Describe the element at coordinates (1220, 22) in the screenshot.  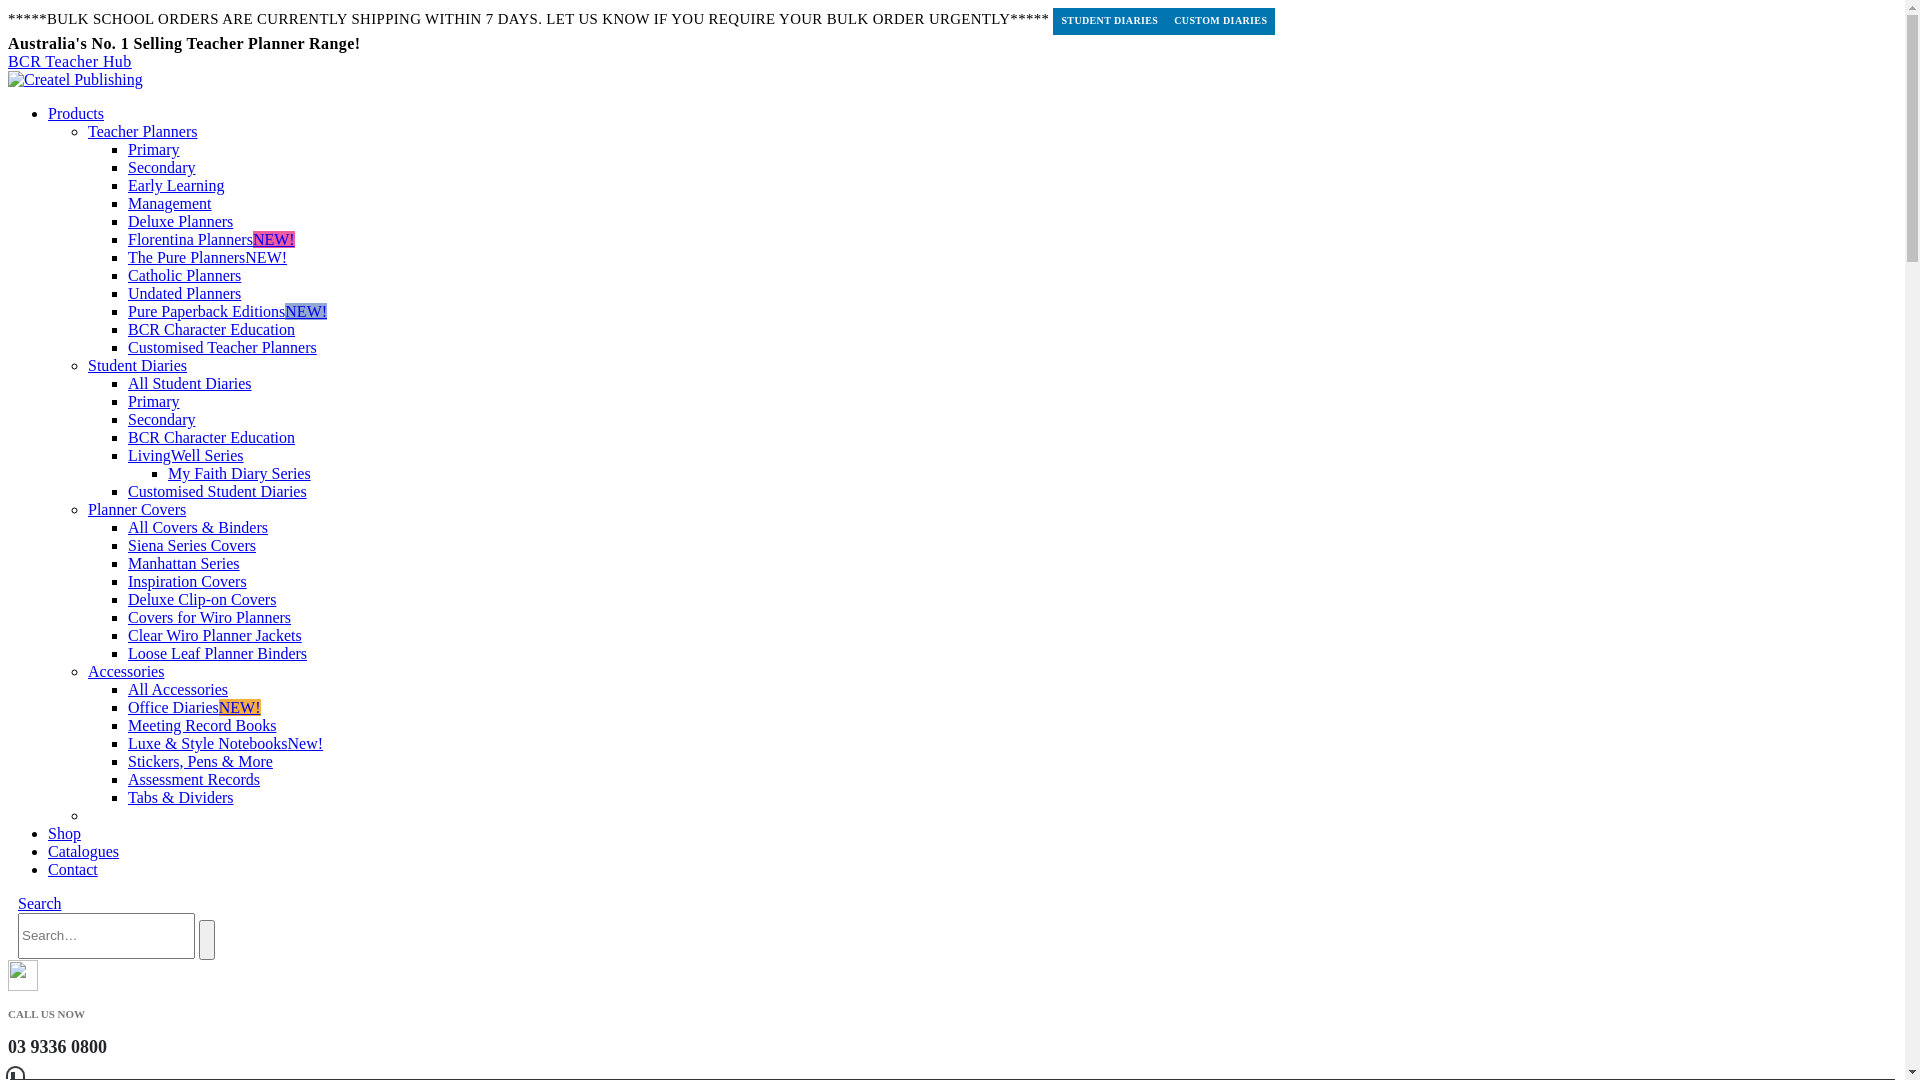
I see `CUSTOM DIARIES` at that location.